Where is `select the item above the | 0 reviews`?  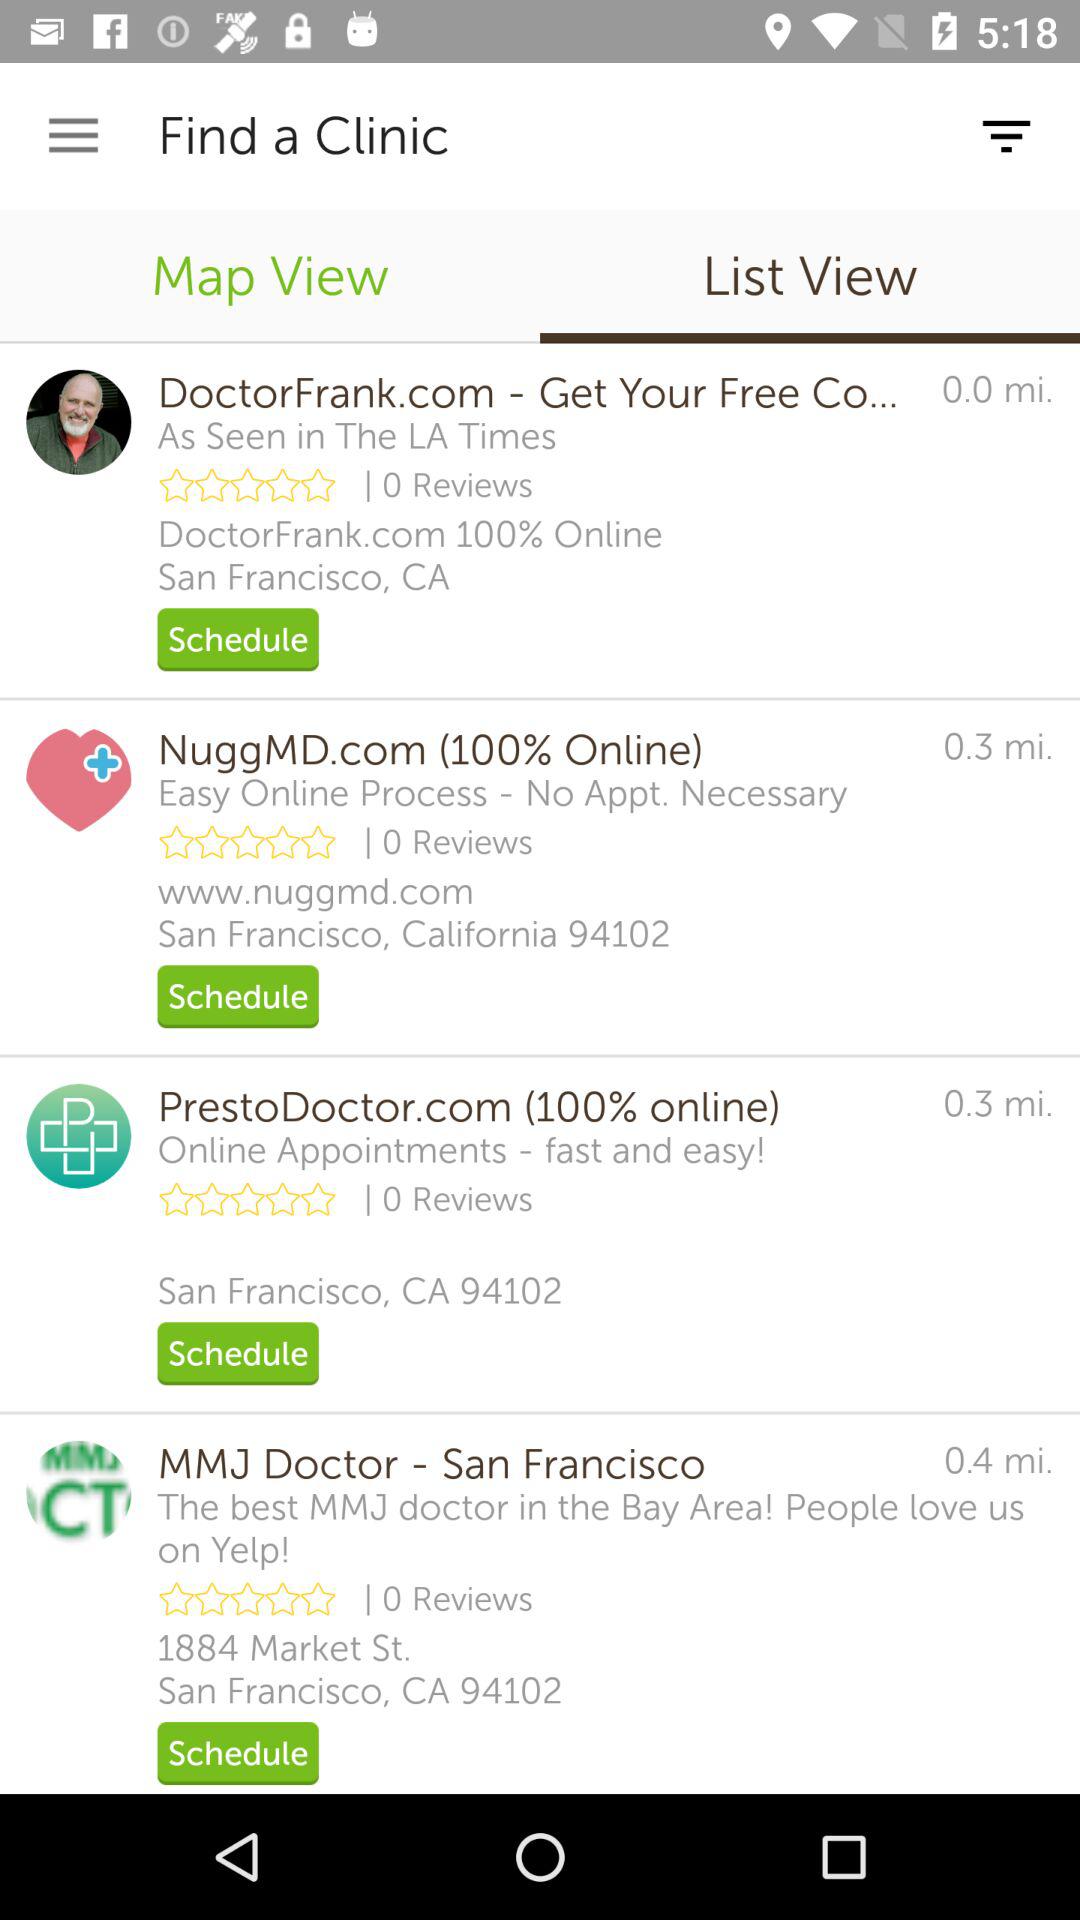
select the item above the | 0 reviews is located at coordinates (462, 1150).